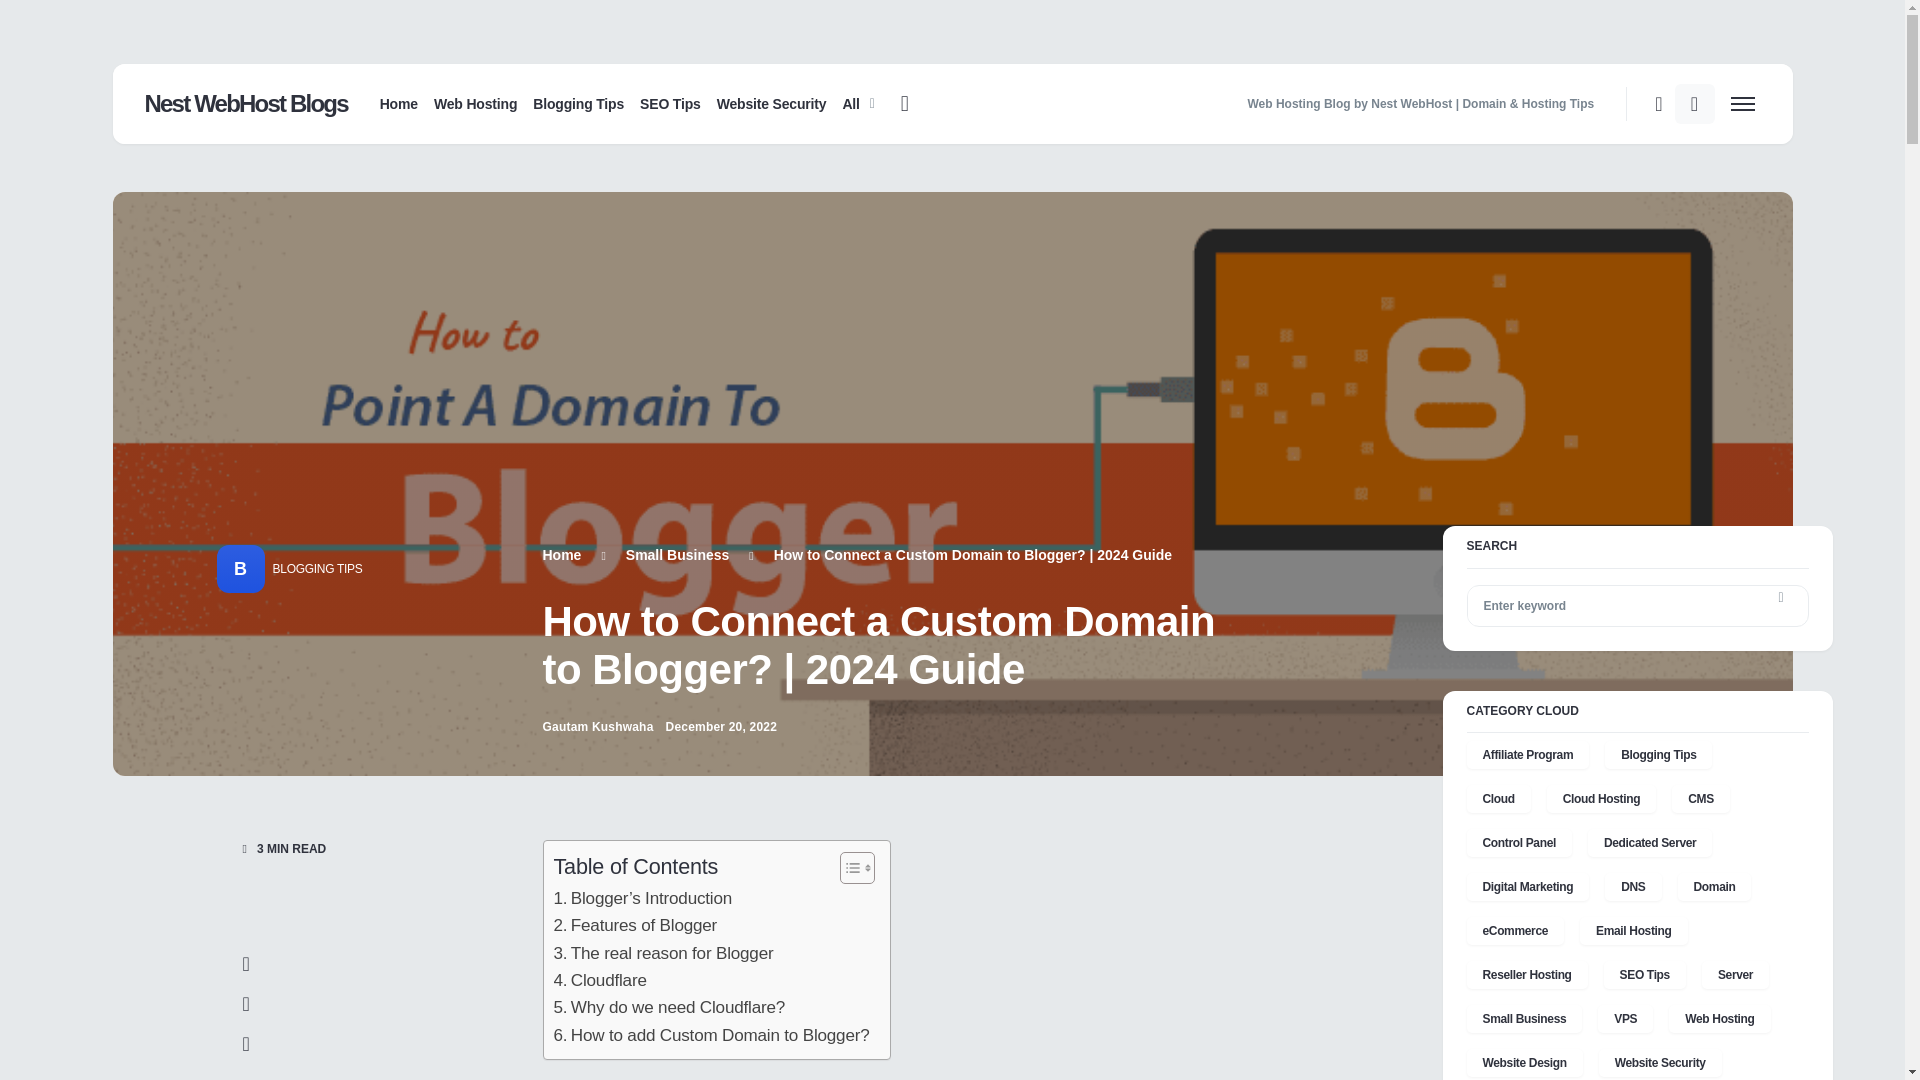  I want to click on How to add Custom Domain to Blogger?, so click(712, 1034).